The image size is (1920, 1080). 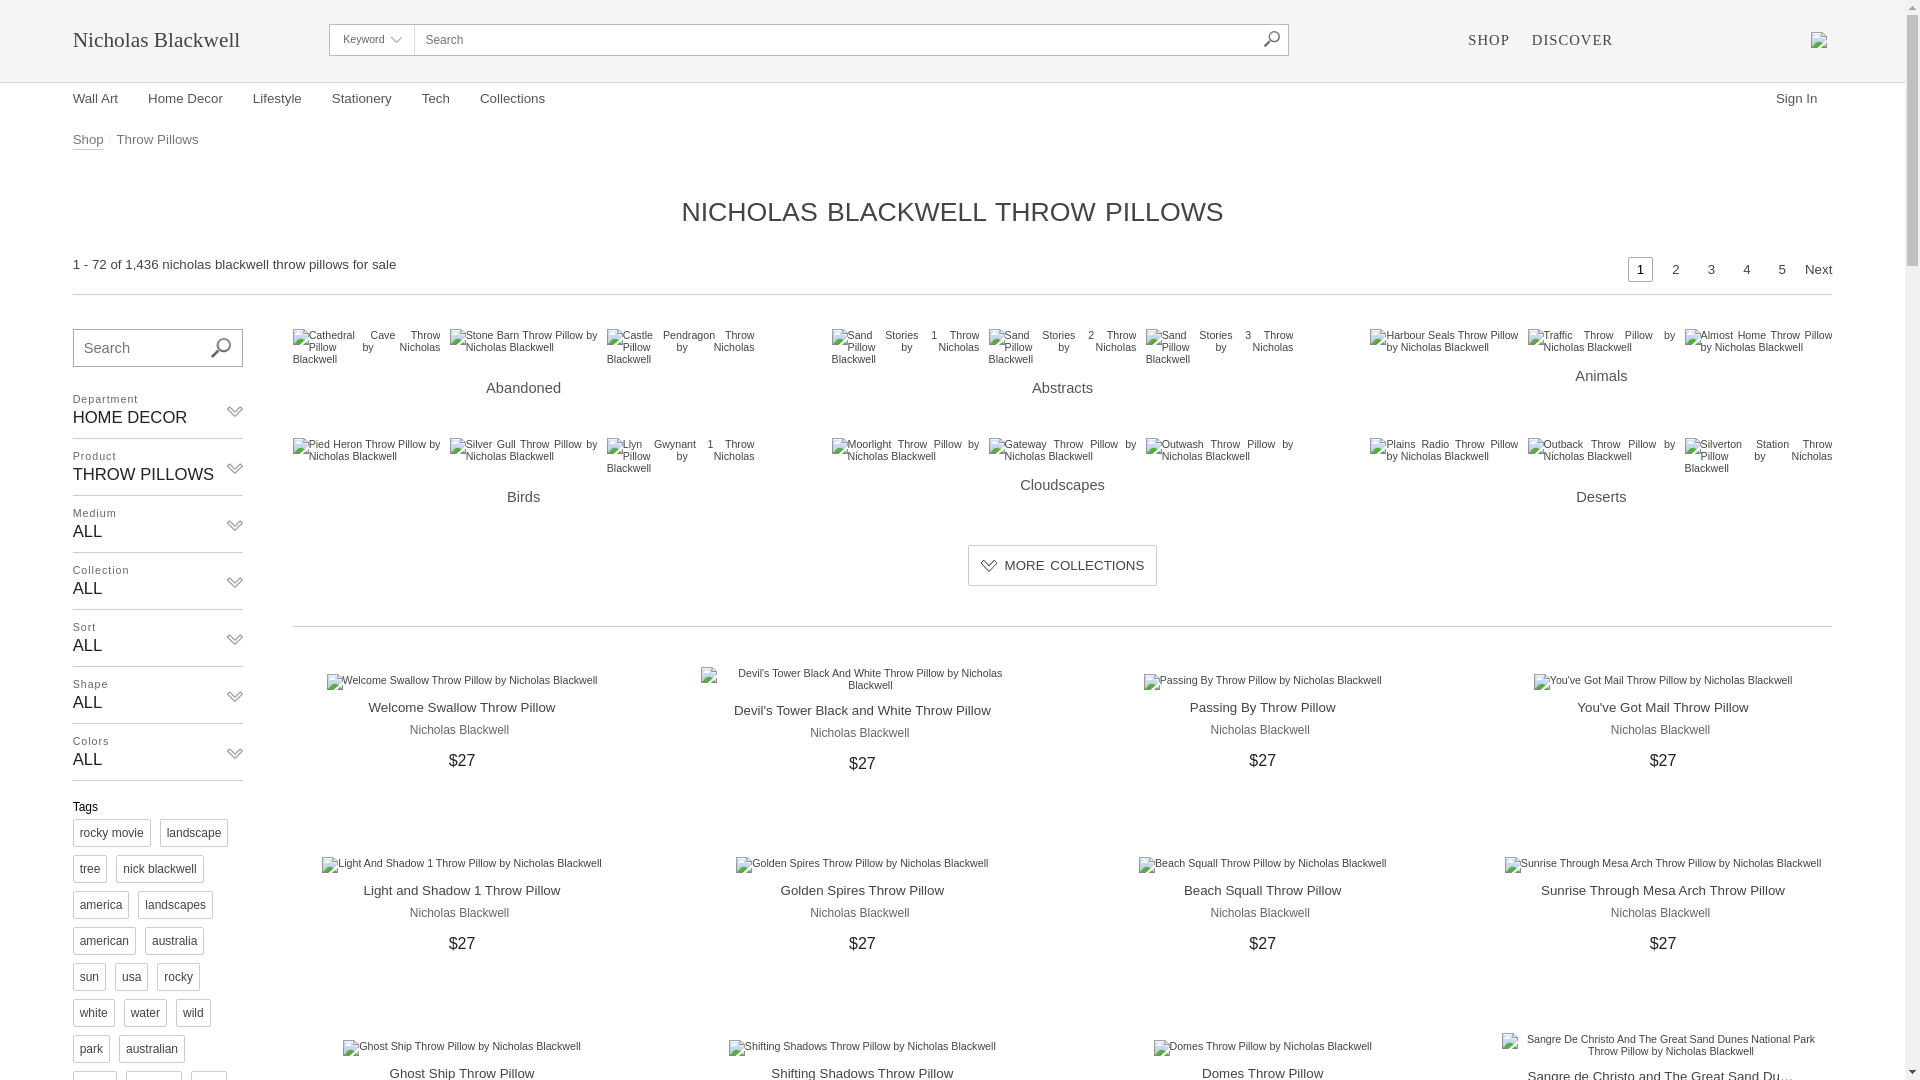 What do you see at coordinates (1746, 270) in the screenshot?
I see `4` at bounding box center [1746, 270].